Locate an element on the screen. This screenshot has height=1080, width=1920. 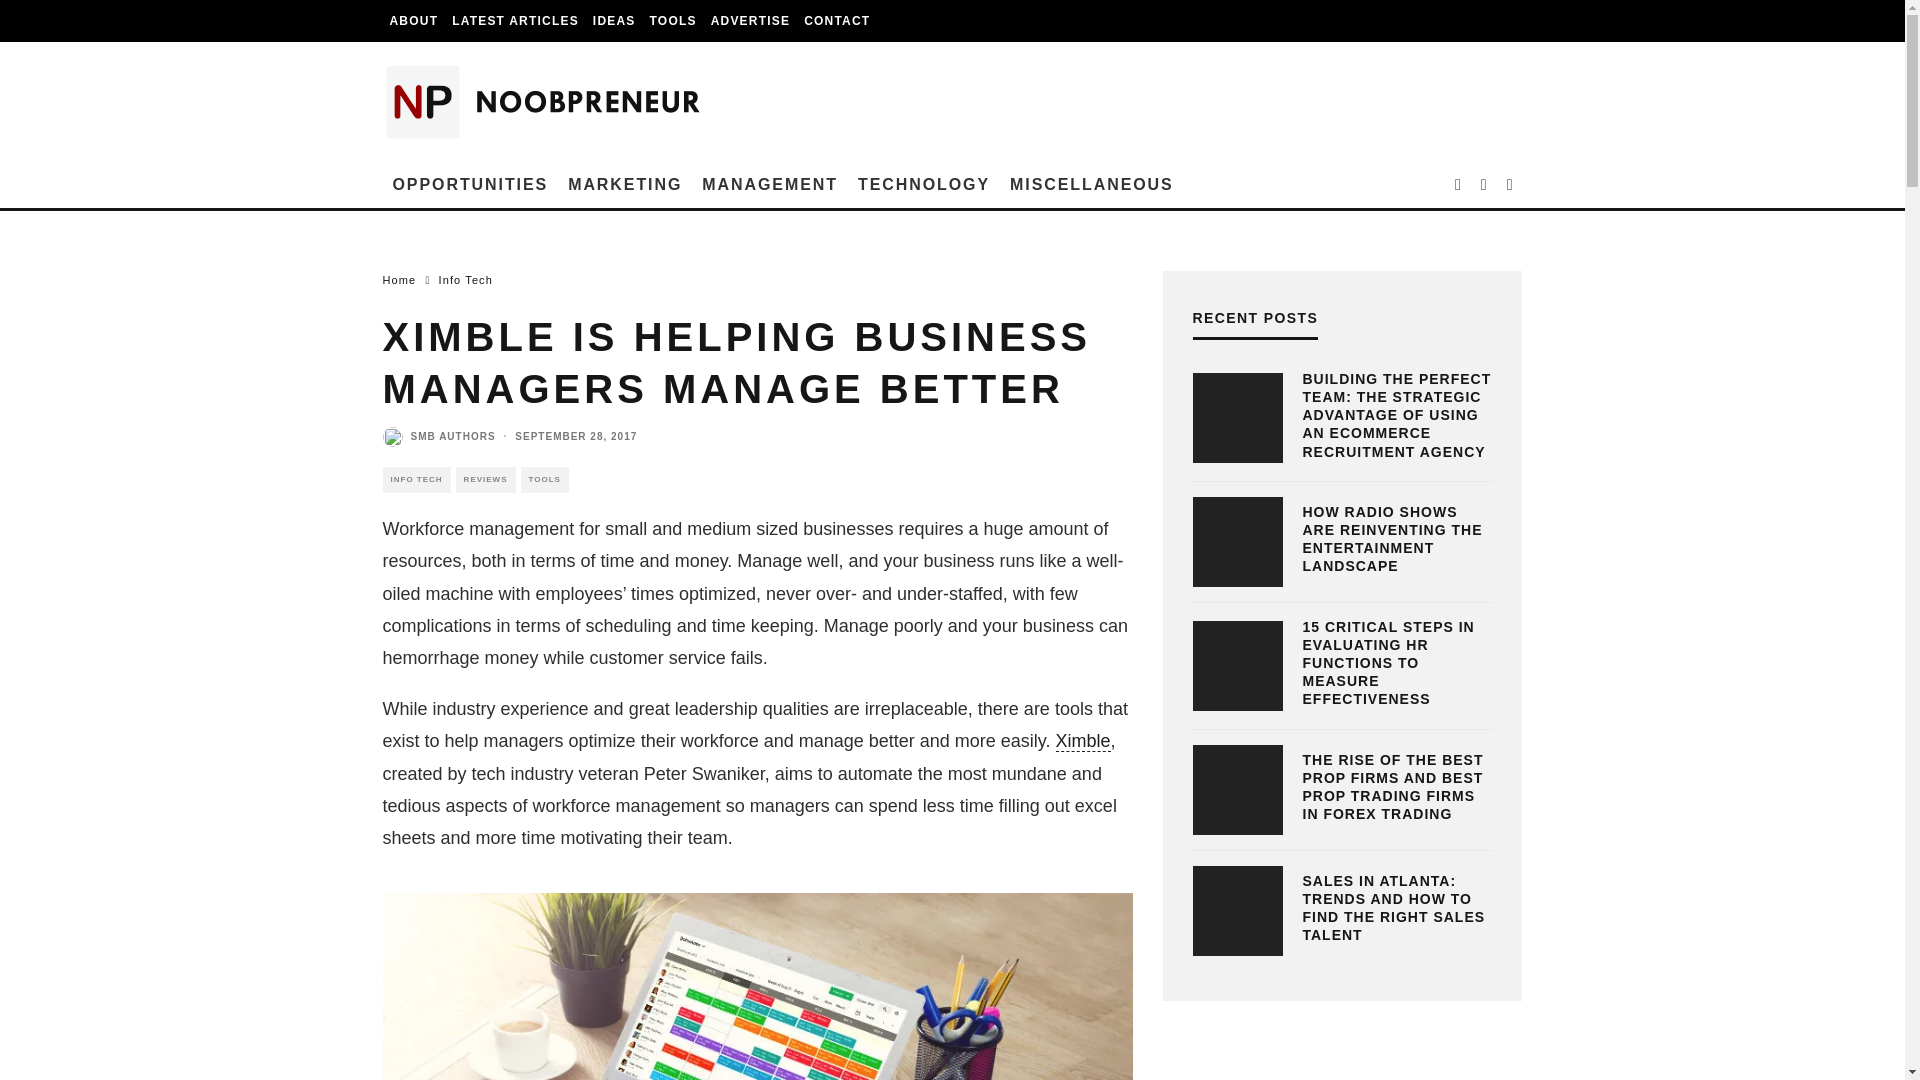
Small Business Ideas is located at coordinates (614, 21).